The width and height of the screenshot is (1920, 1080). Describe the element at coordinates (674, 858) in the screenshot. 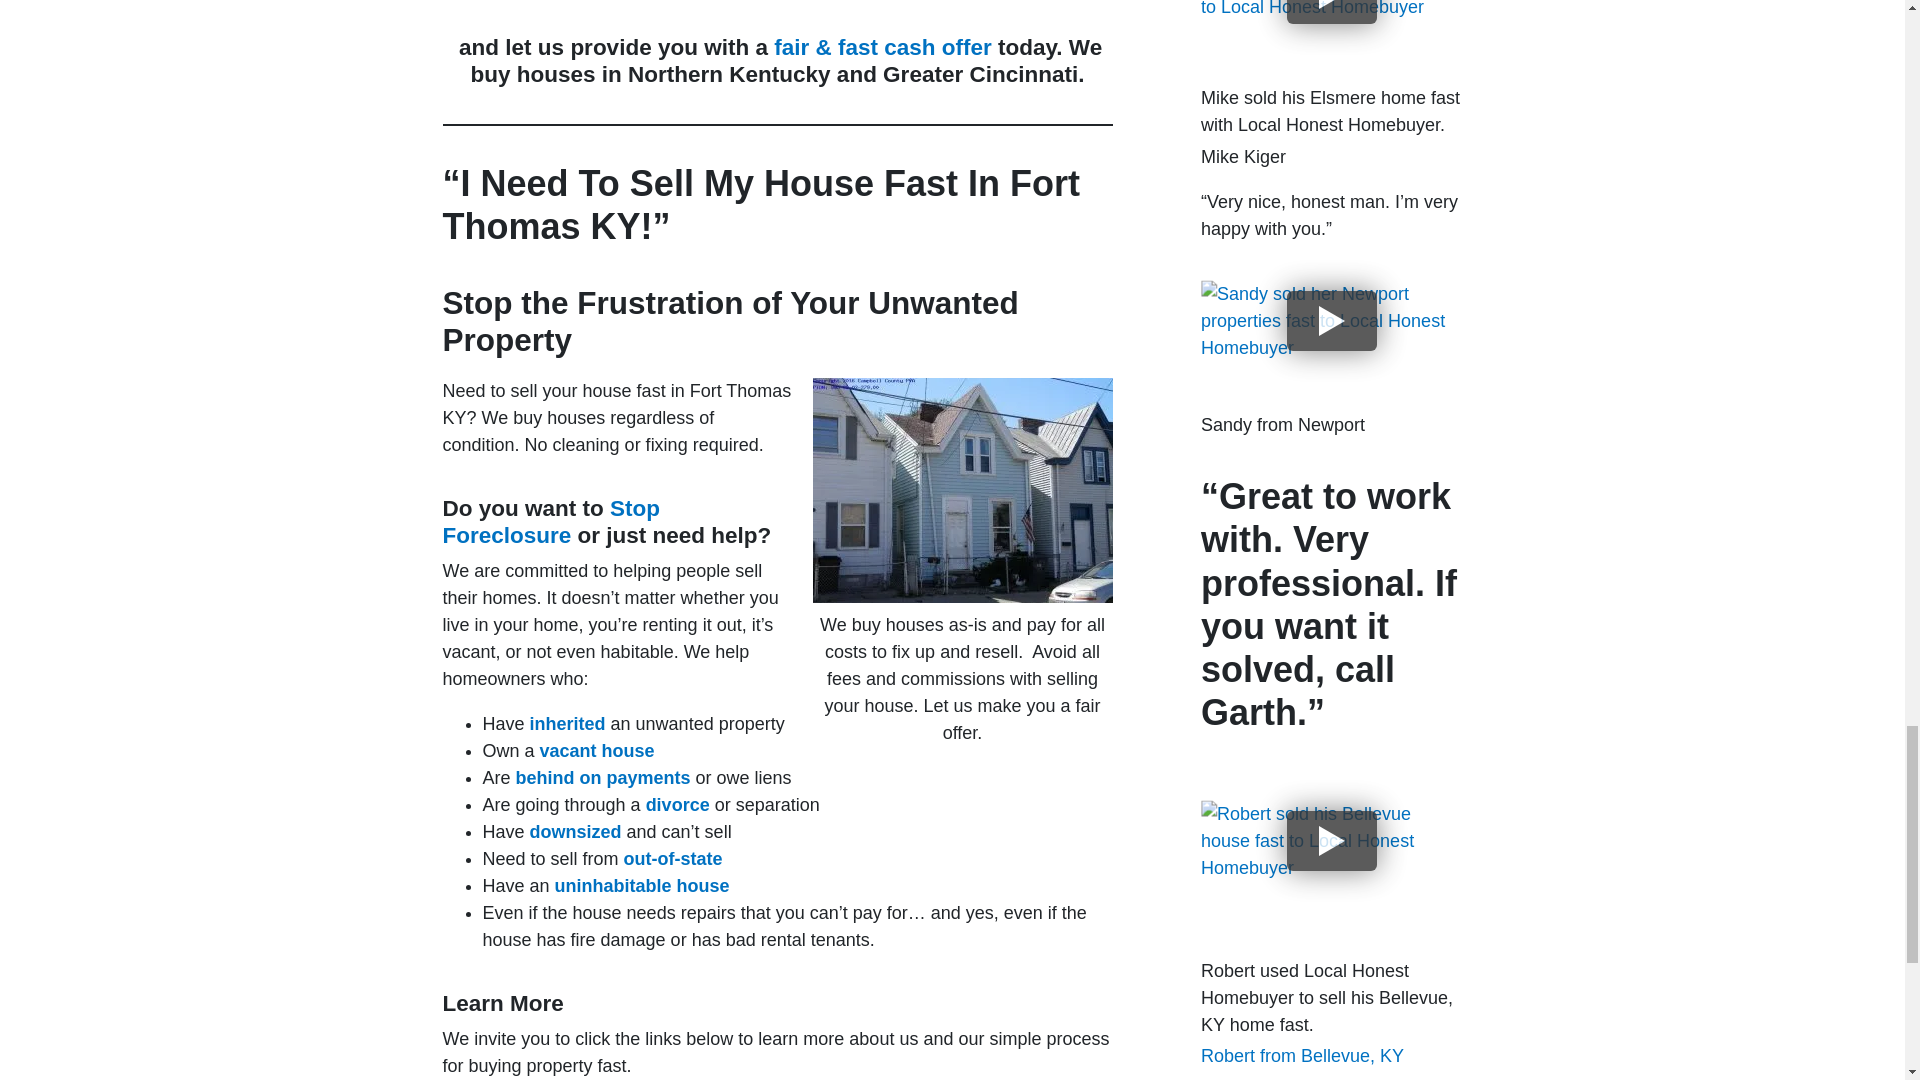

I see `out-of-state` at that location.